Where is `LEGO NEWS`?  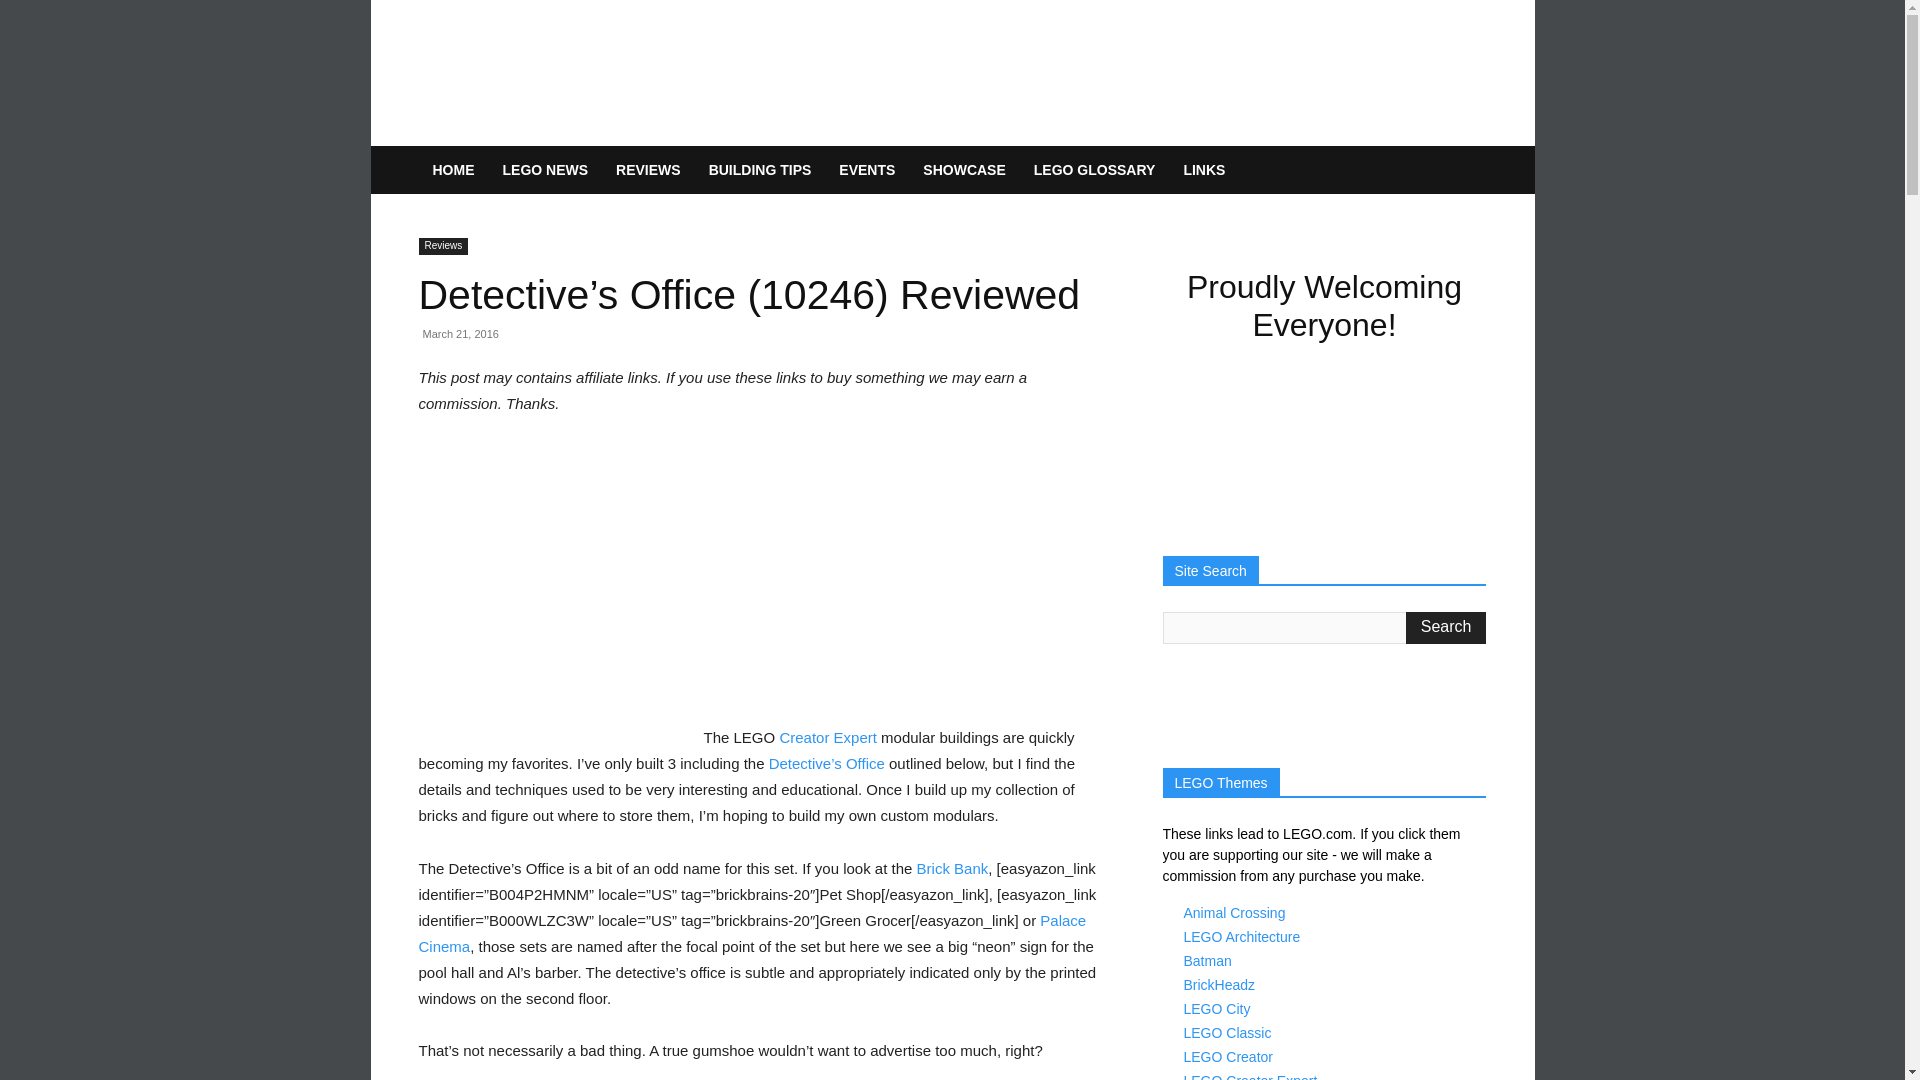
LEGO NEWS is located at coordinates (544, 170).